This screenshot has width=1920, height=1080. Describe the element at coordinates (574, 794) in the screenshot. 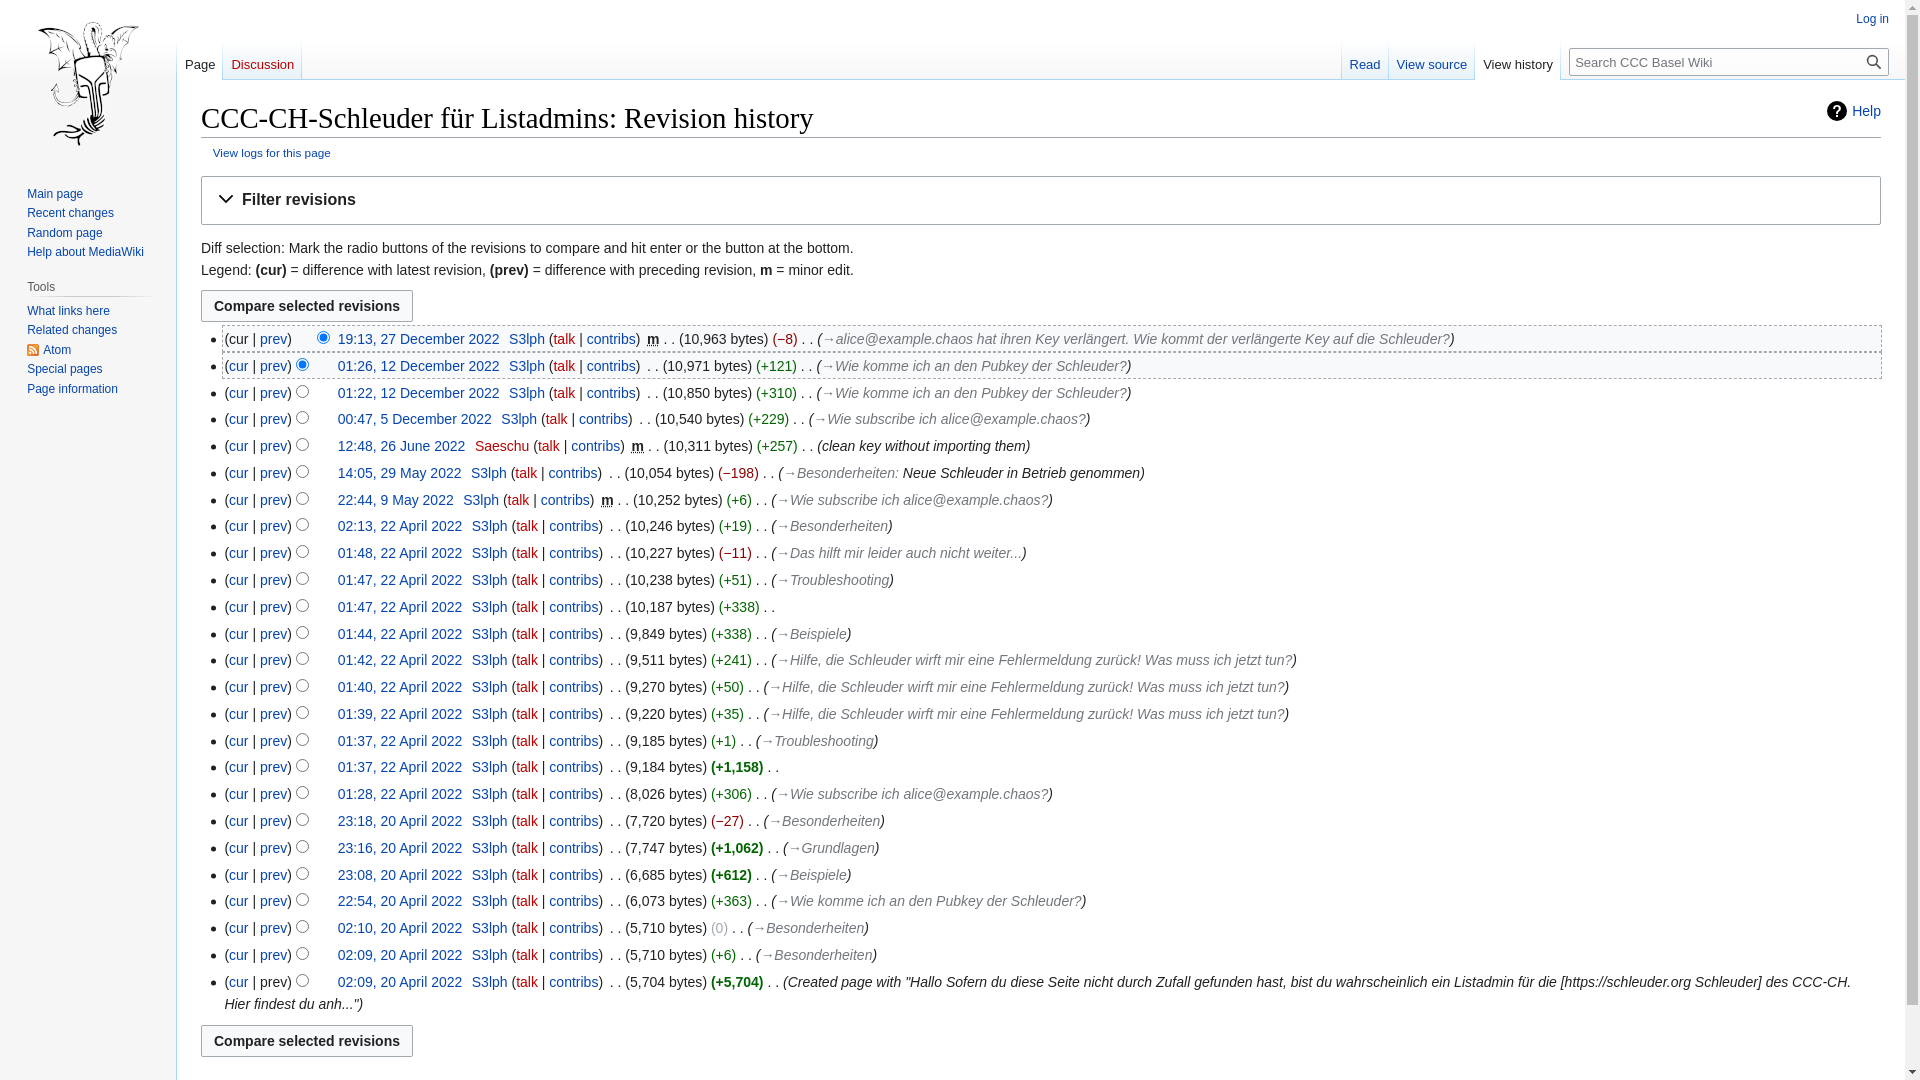

I see `contribs` at that location.